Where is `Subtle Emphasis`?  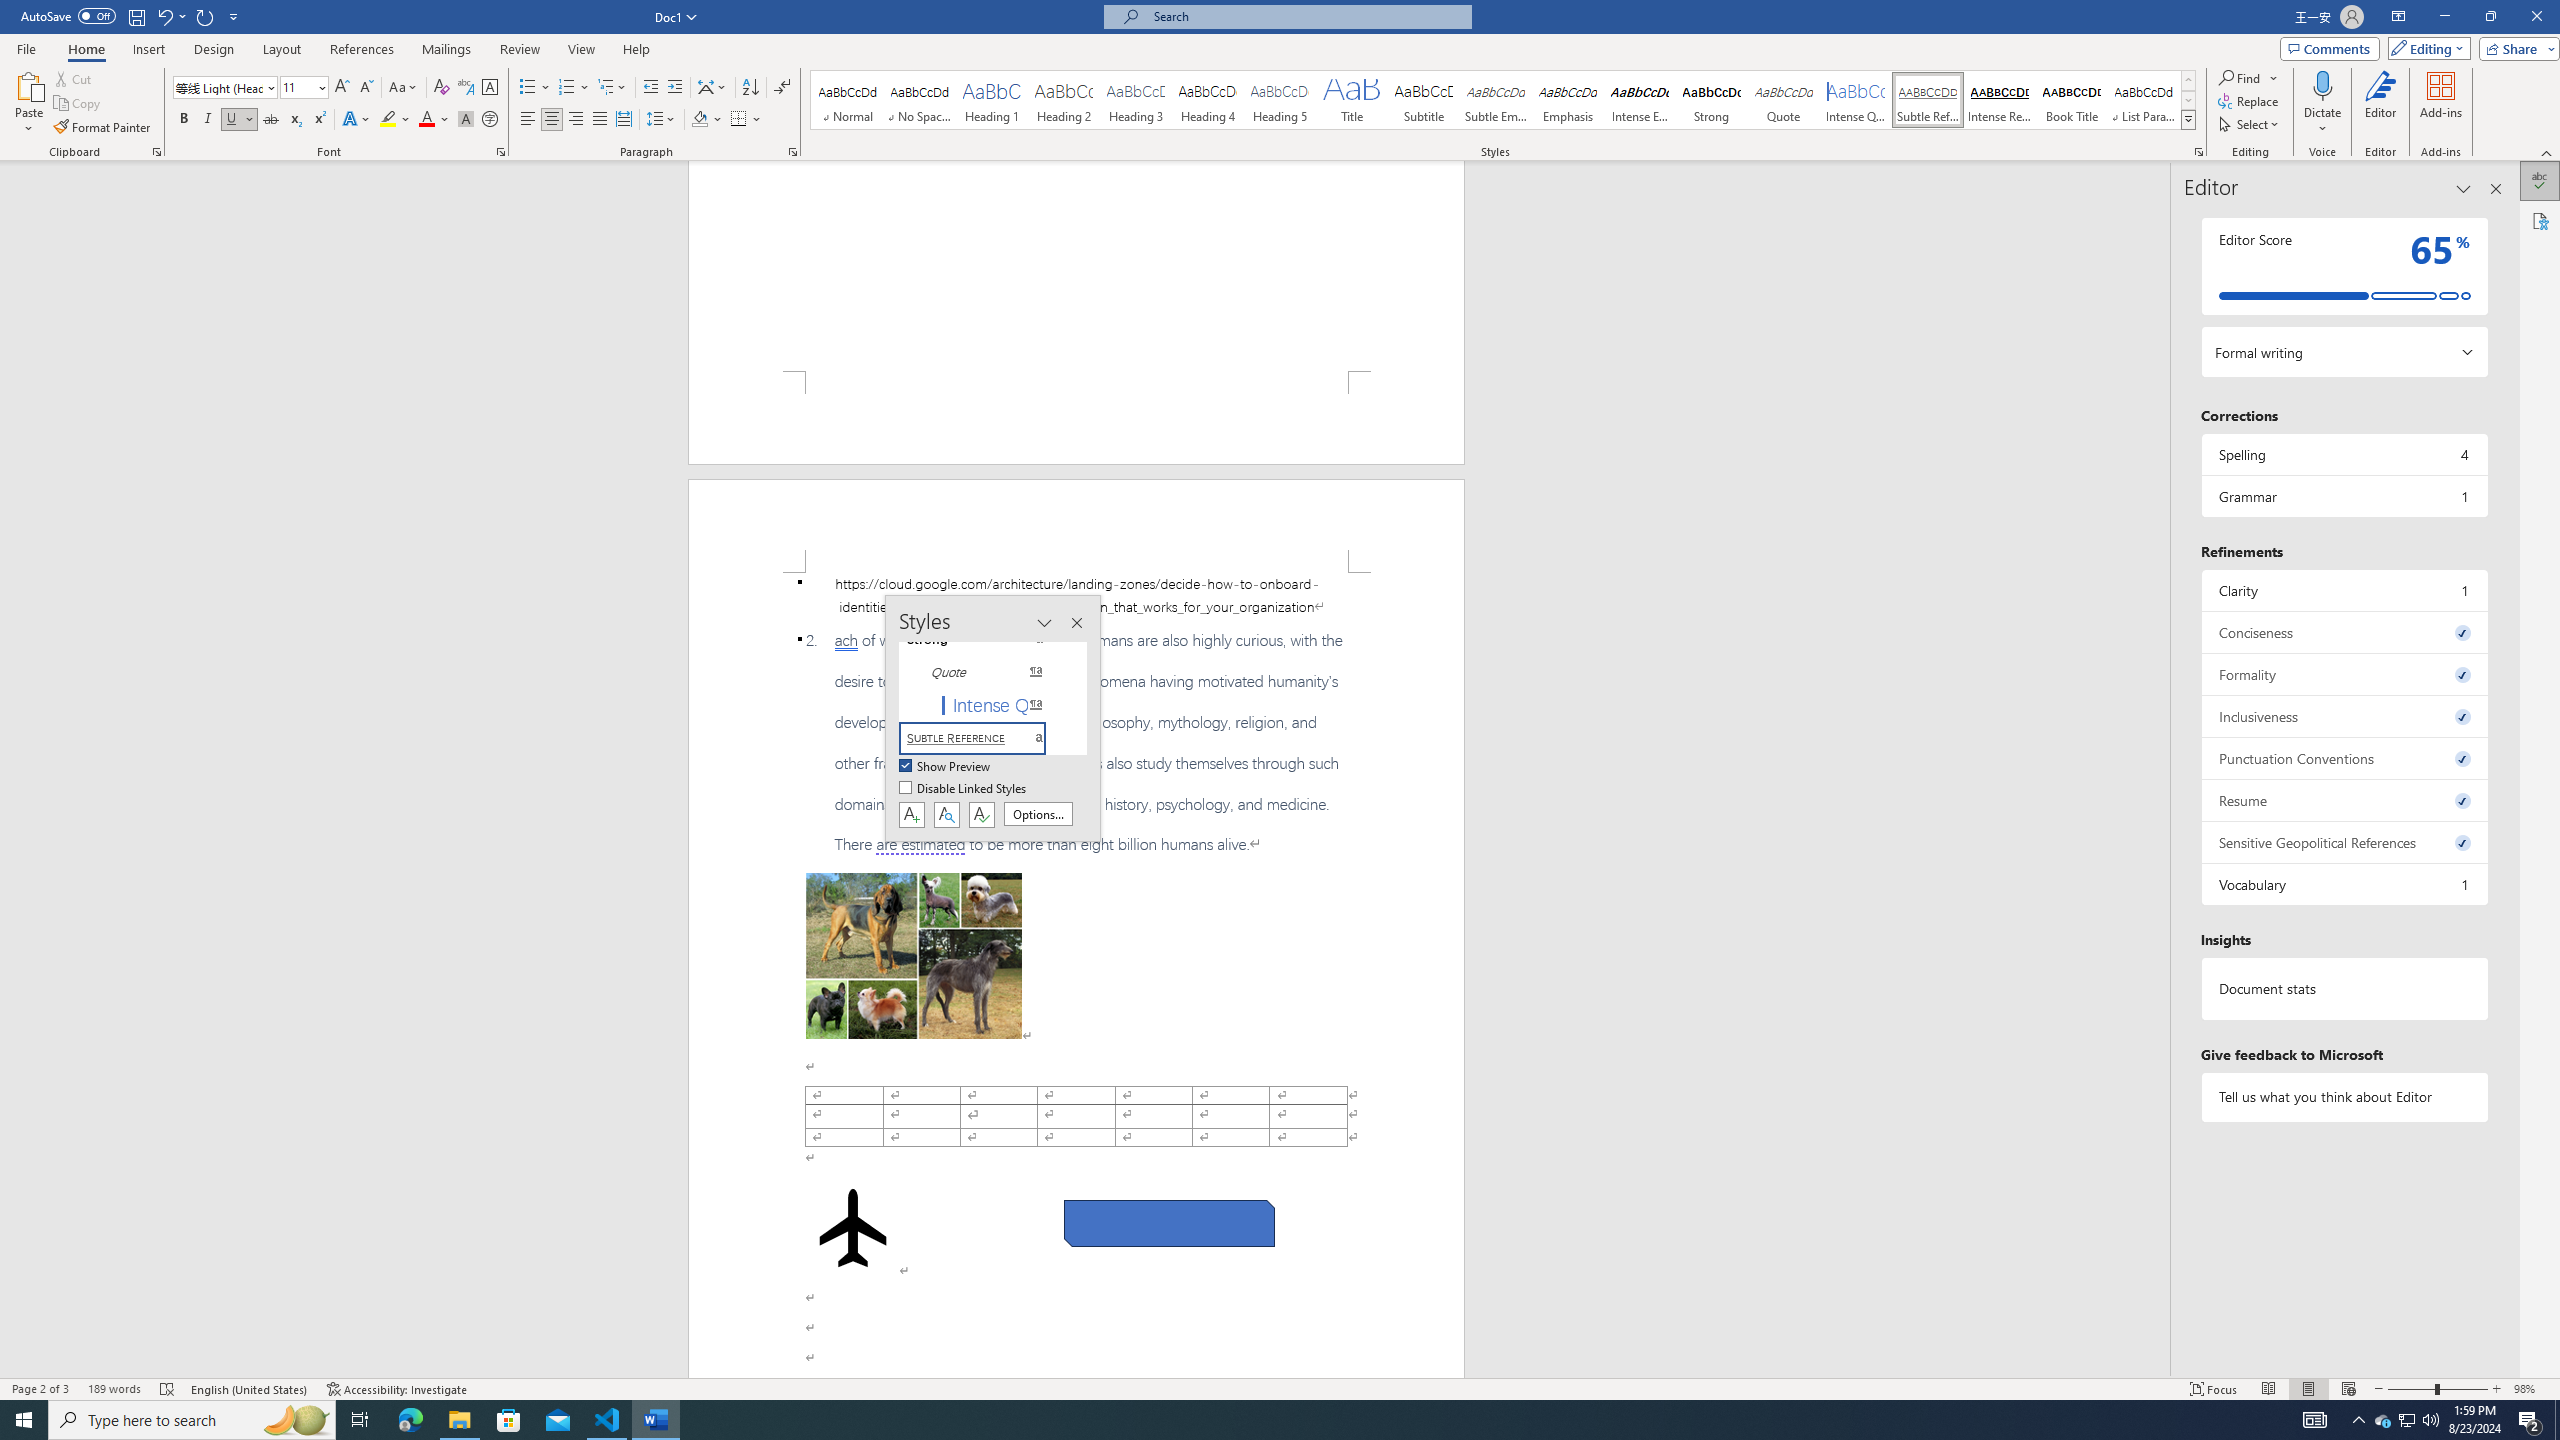 Subtle Emphasis is located at coordinates (1494, 100).